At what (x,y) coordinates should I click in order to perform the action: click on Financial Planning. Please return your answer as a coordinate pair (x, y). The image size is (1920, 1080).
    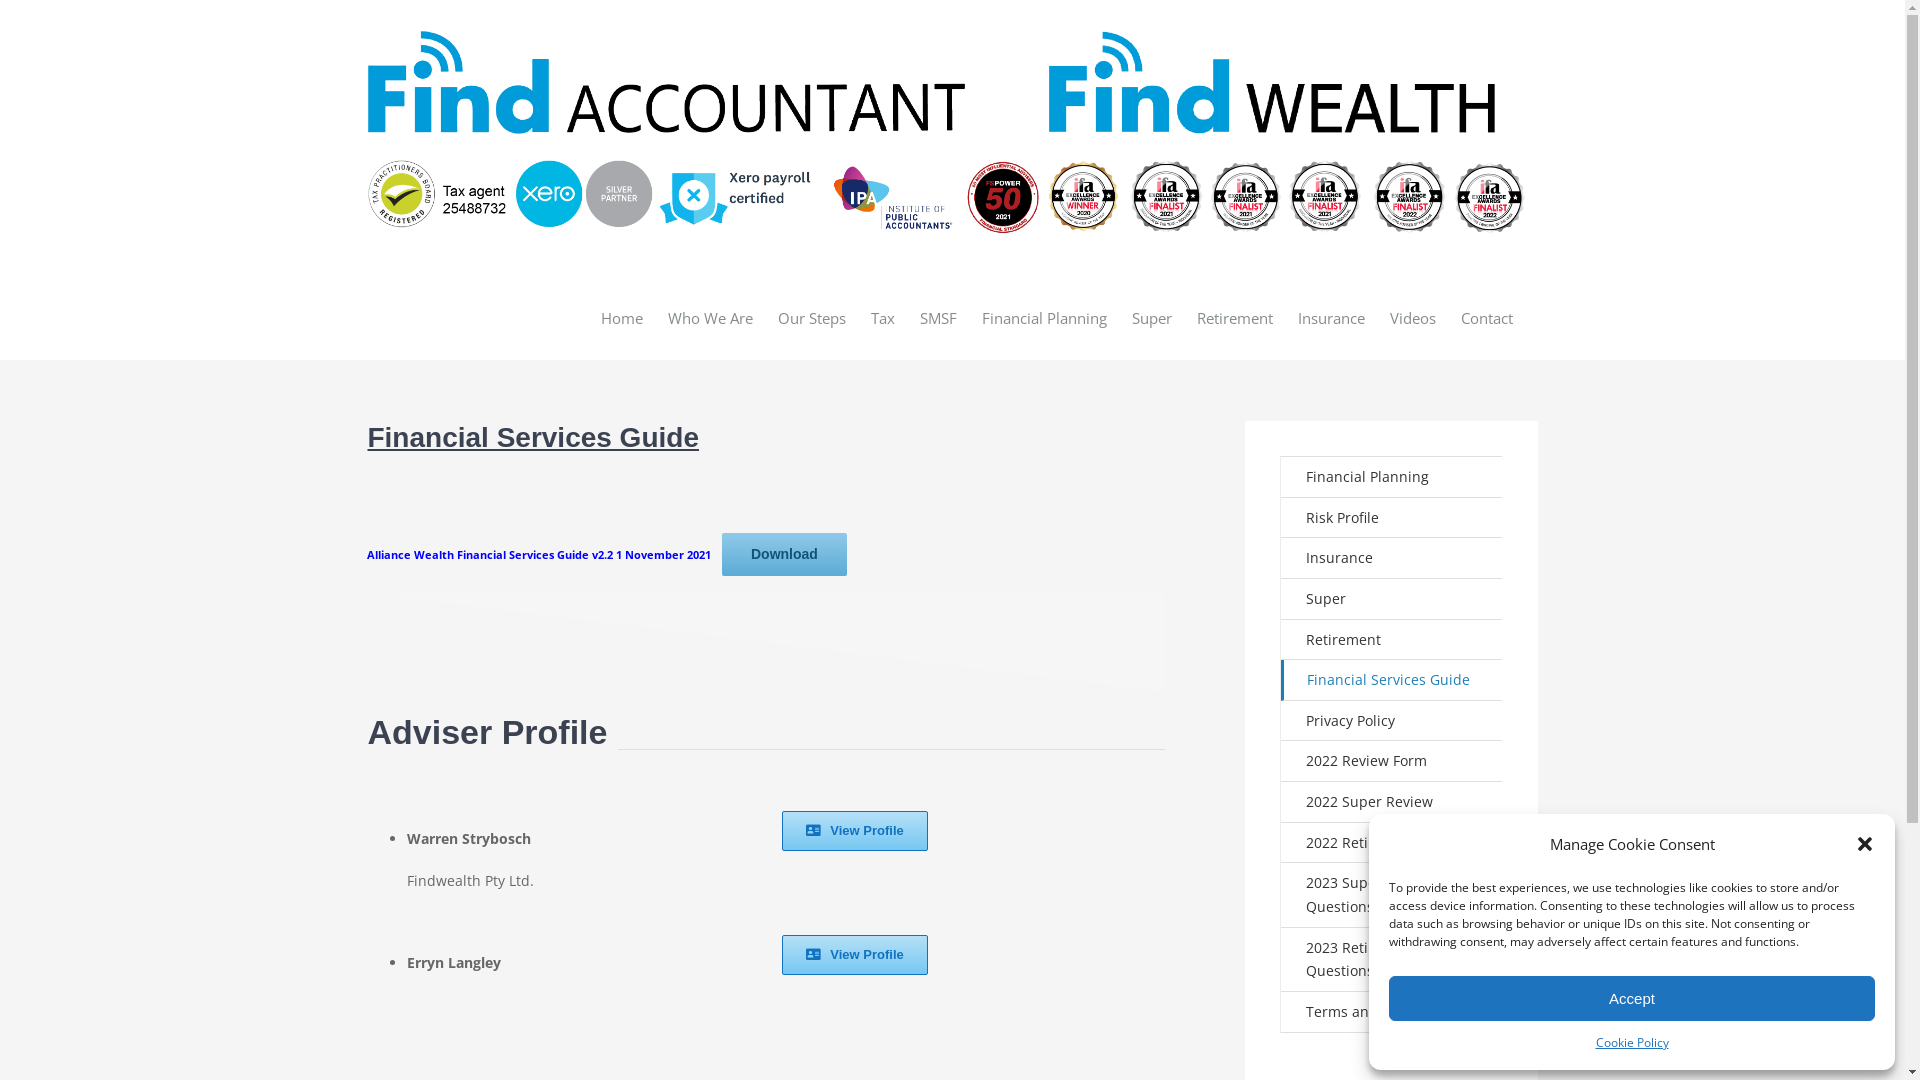
    Looking at the image, I should click on (1044, 318).